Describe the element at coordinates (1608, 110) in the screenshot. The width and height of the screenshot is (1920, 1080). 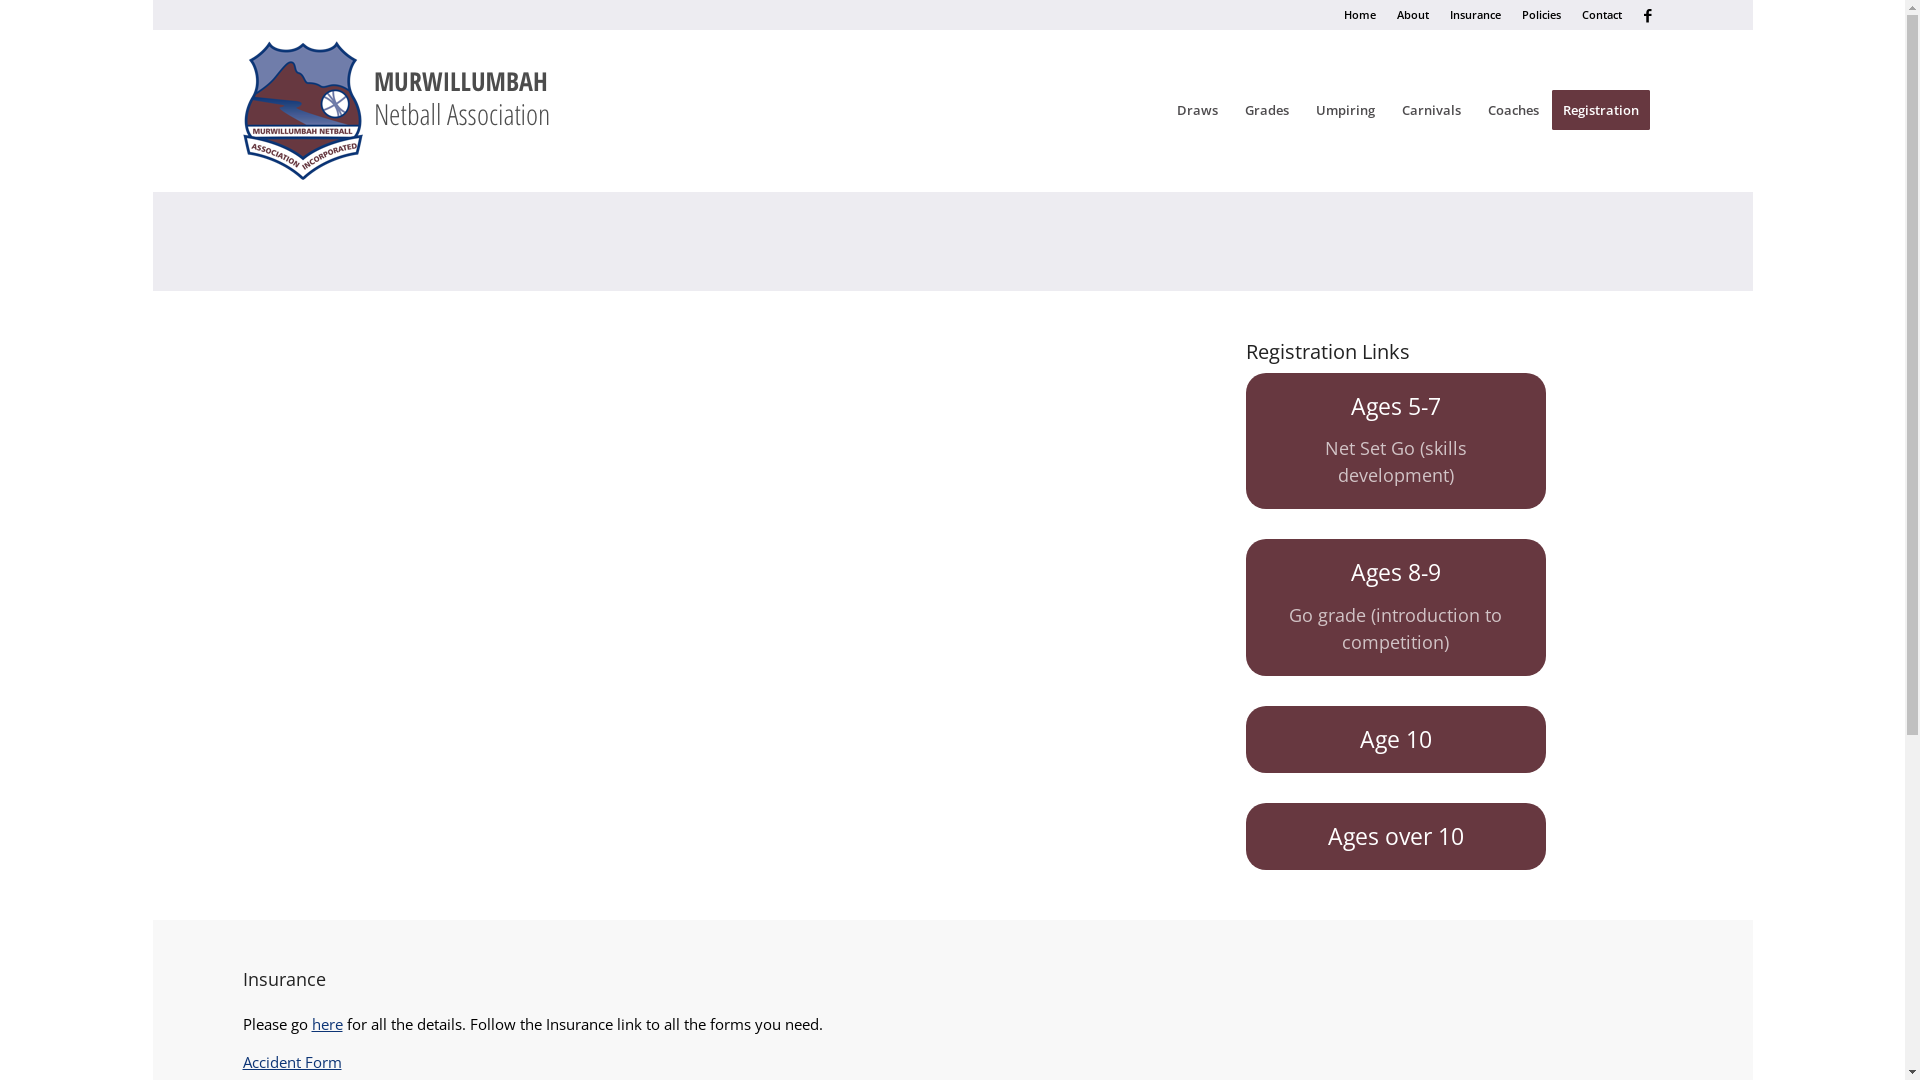
I see `Registration` at that location.